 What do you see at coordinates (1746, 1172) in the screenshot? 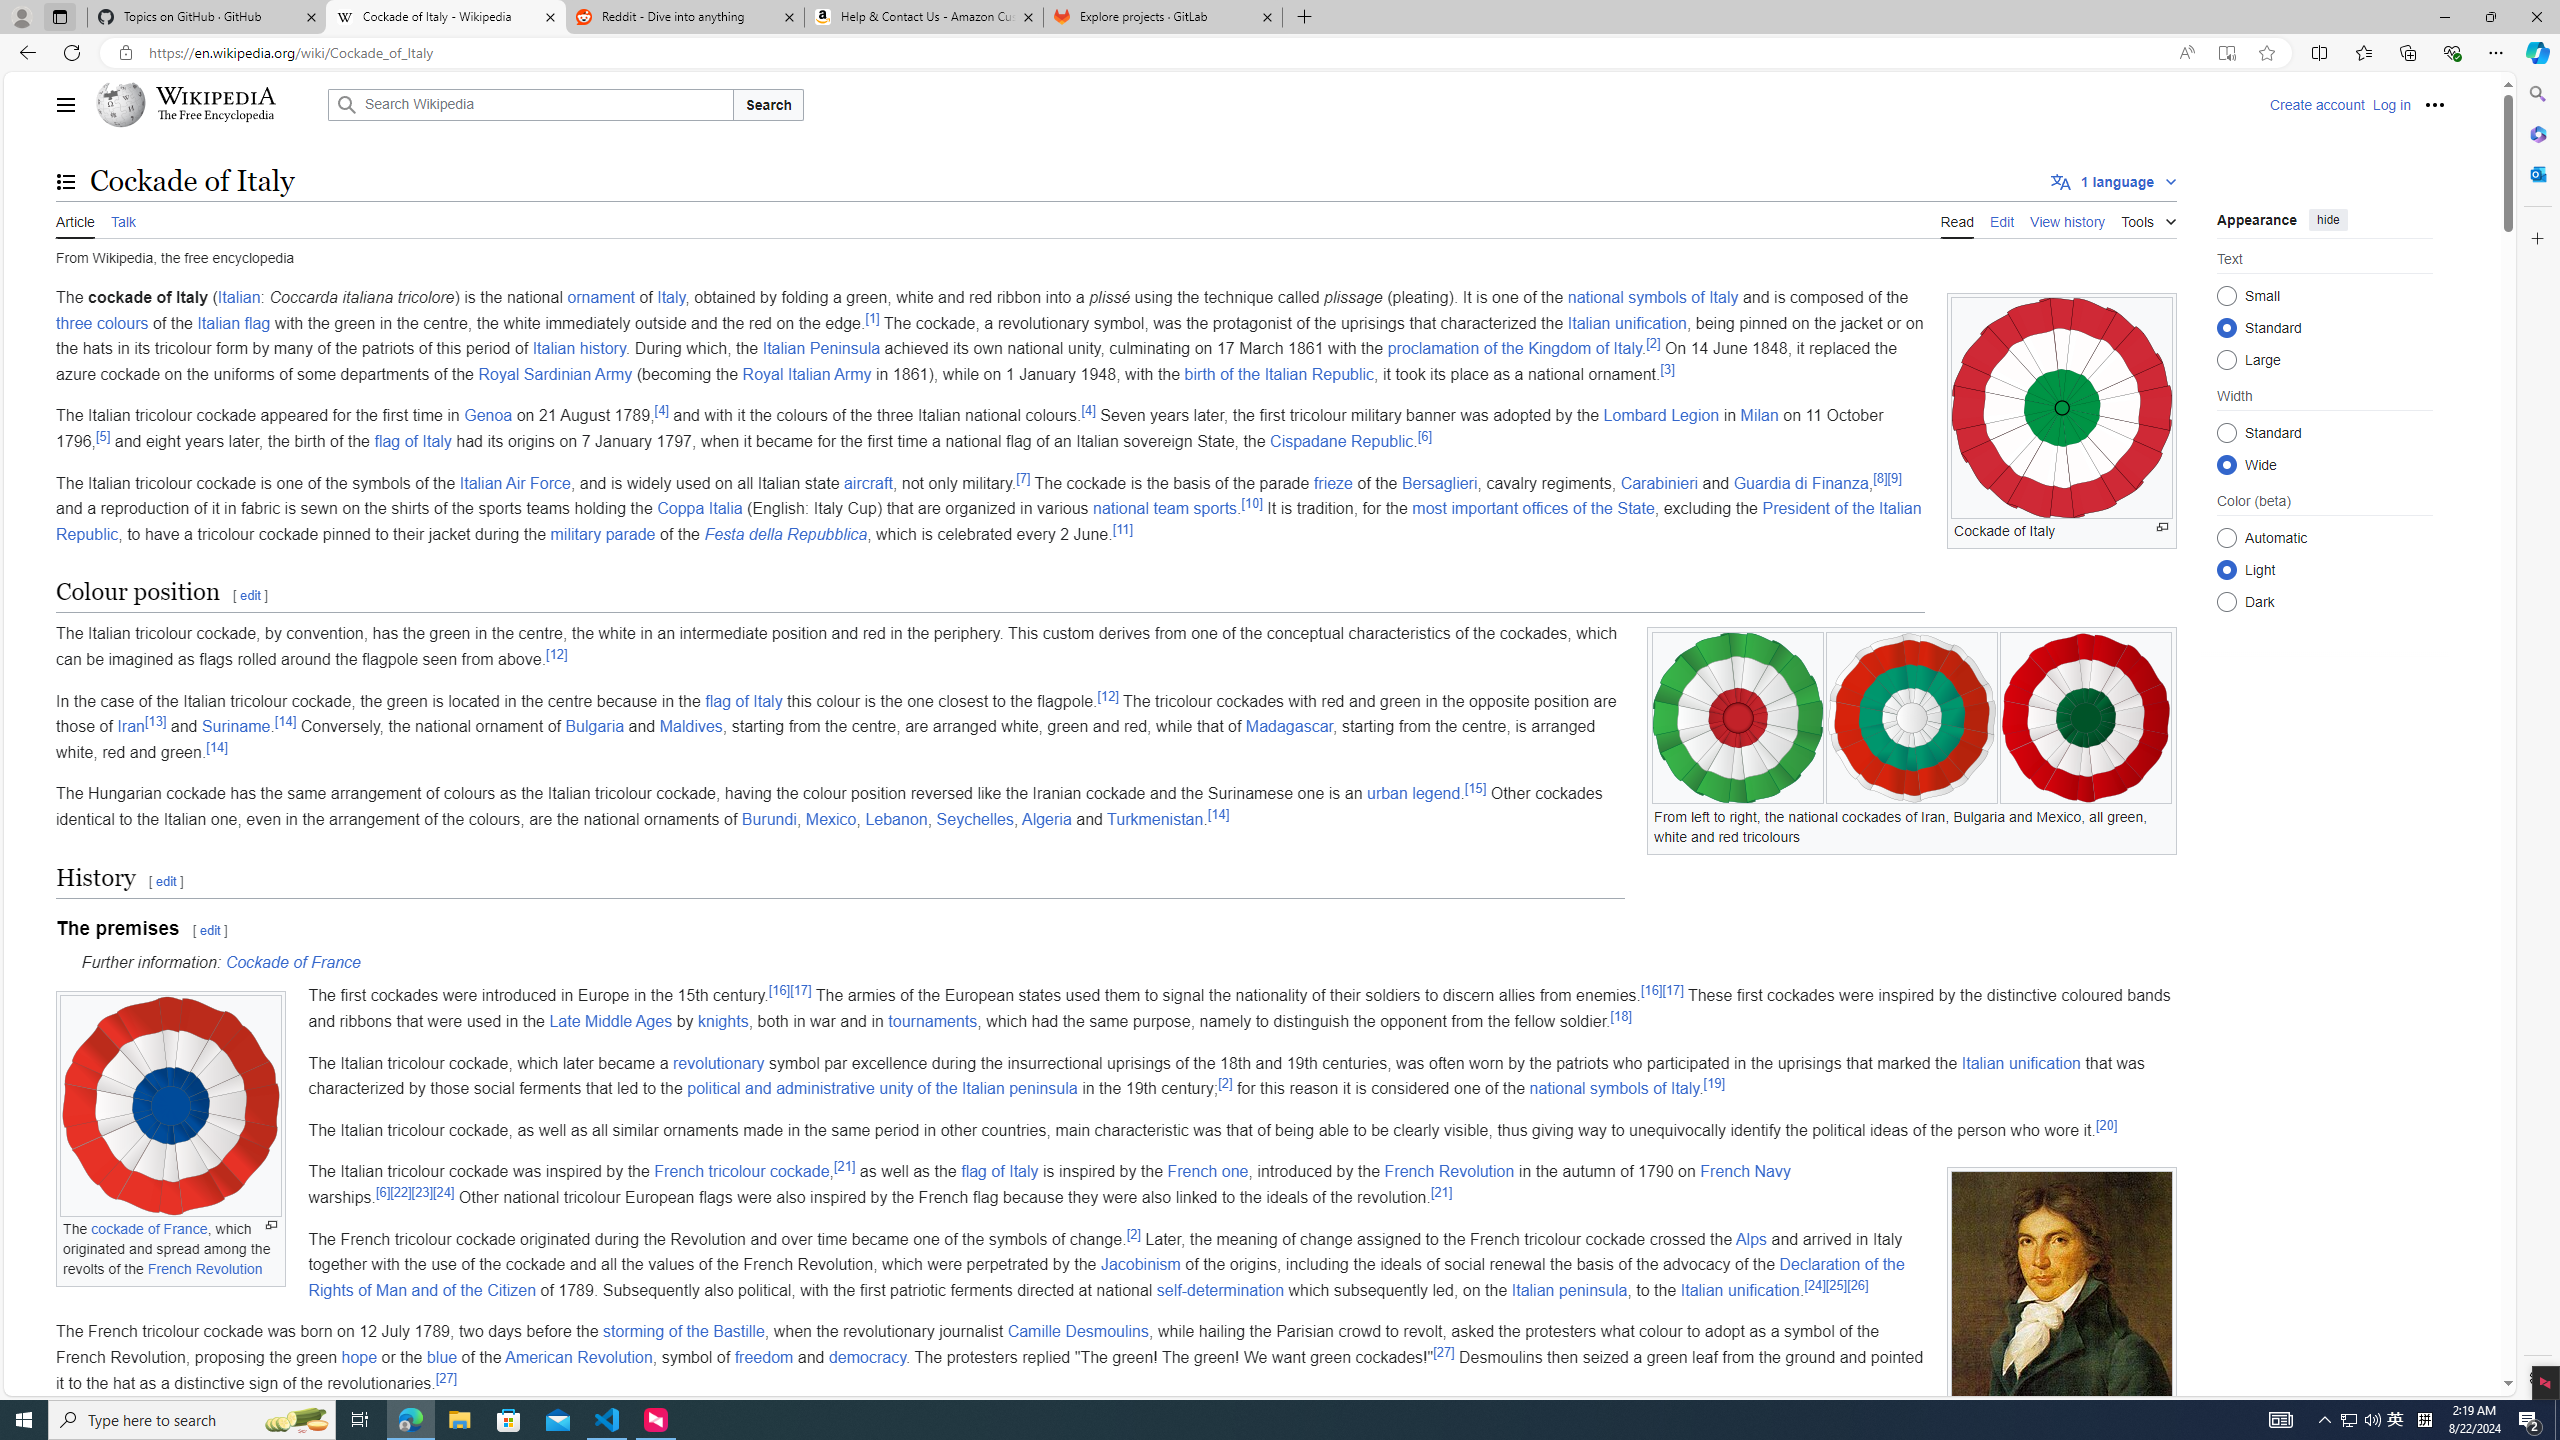
I see `French Navy` at bounding box center [1746, 1172].